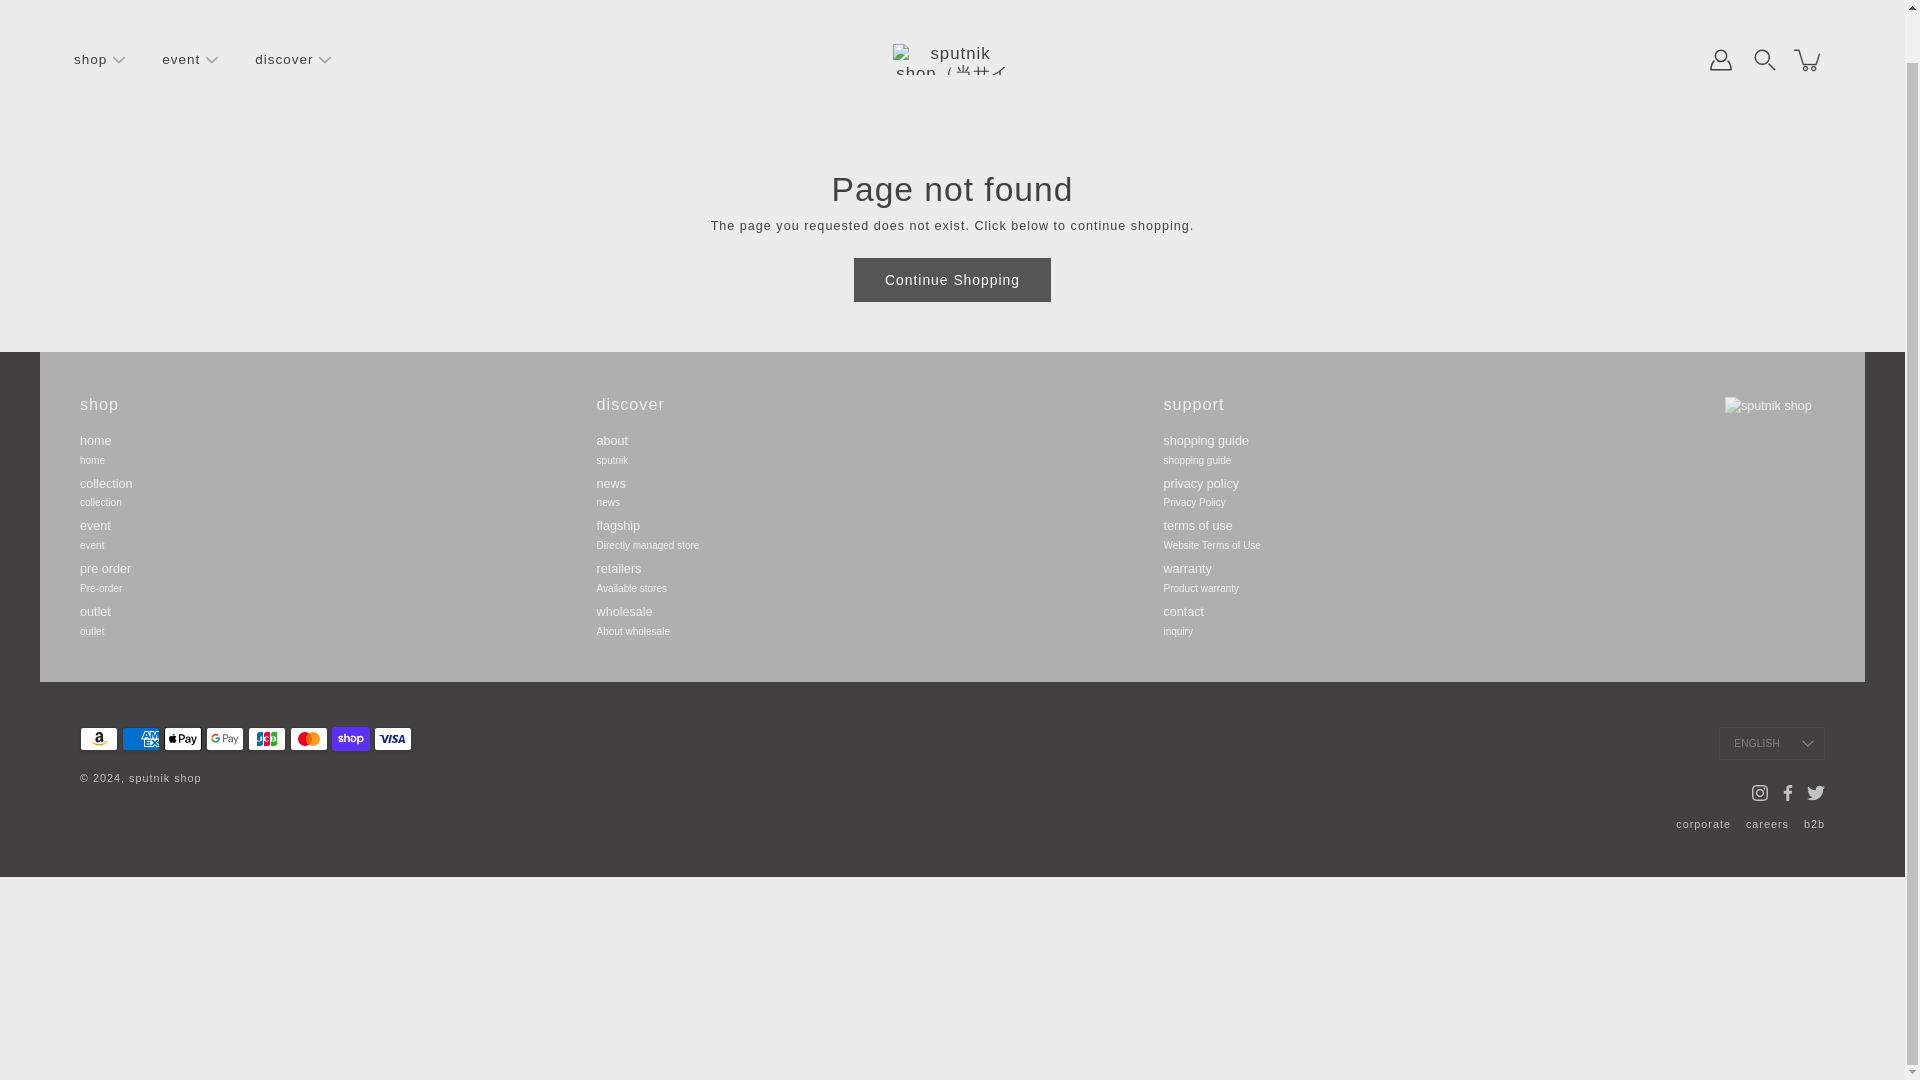 Image resolution: width=1920 pixels, height=1080 pixels. Describe the element at coordinates (284, 60) in the screenshot. I see `discover` at that location.